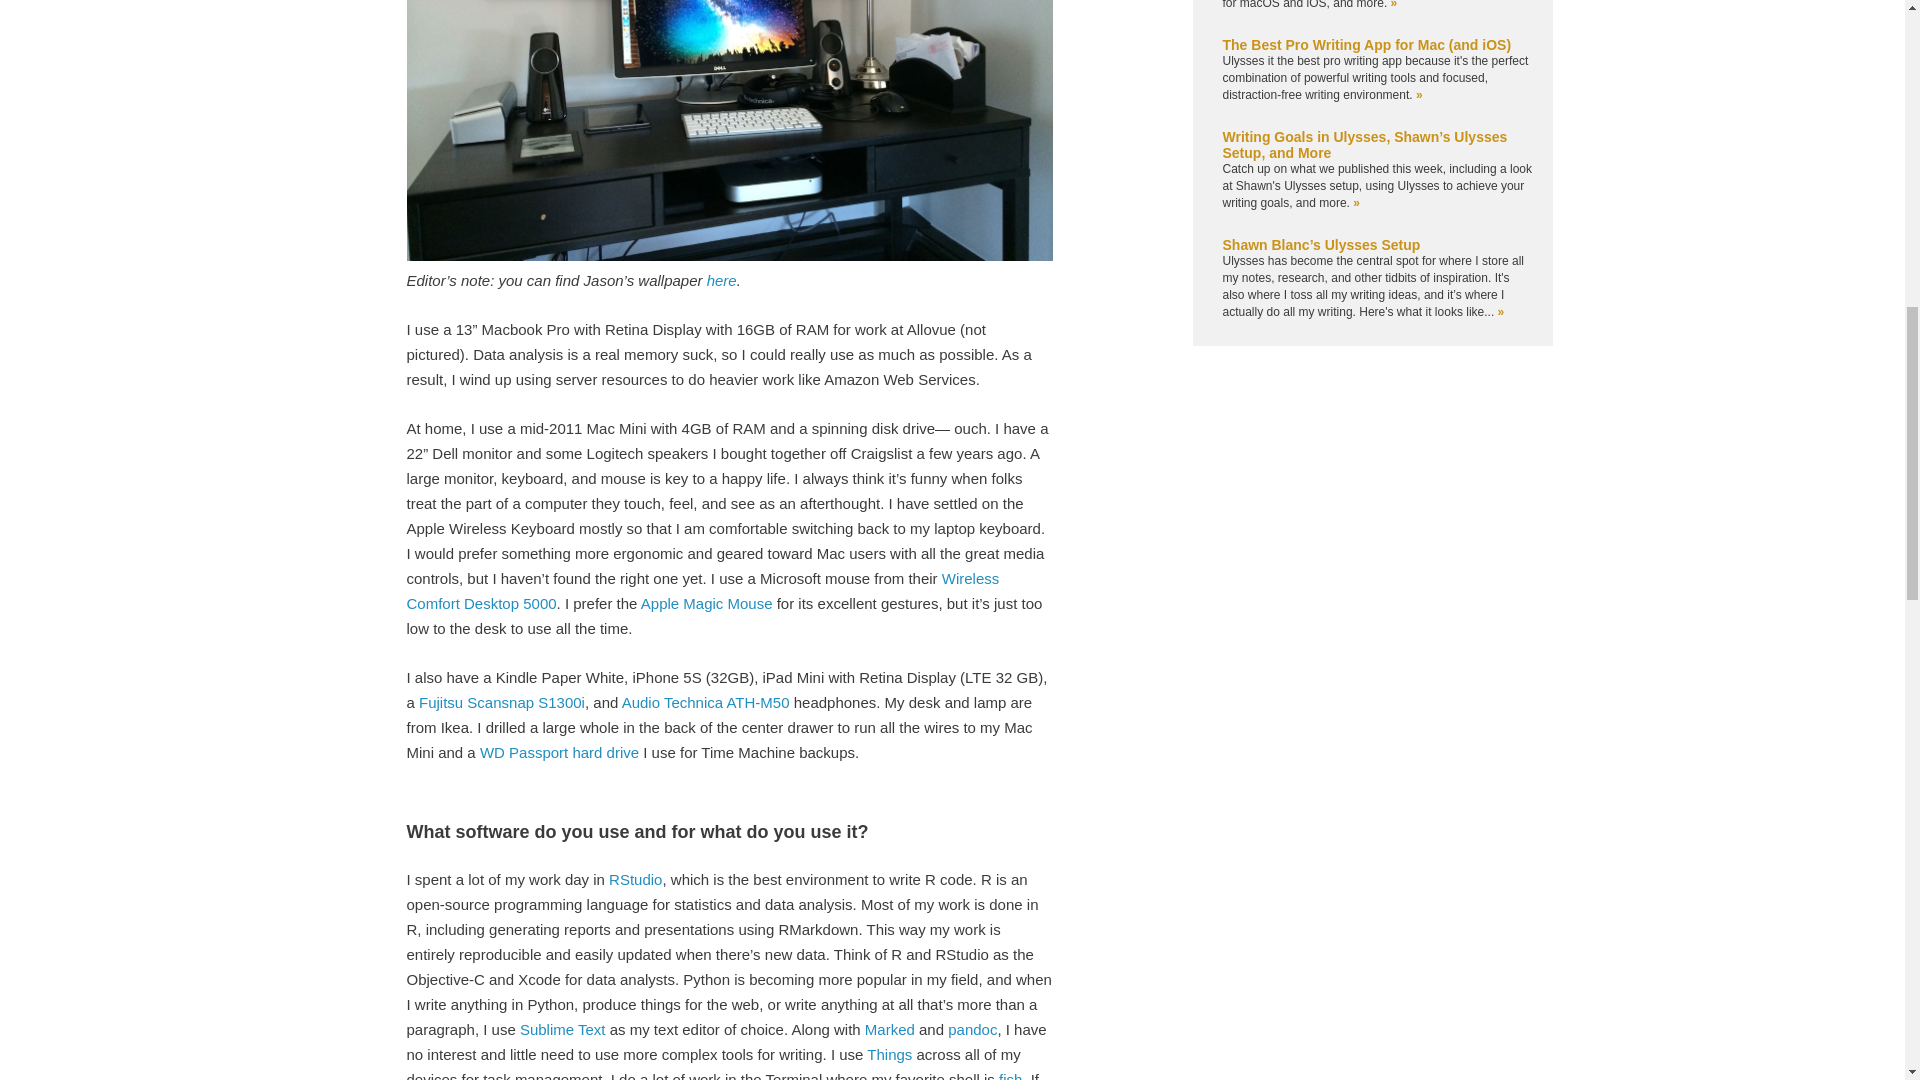 The height and width of the screenshot is (1080, 1920). What do you see at coordinates (560, 752) in the screenshot?
I see `WD Passport hard drive` at bounding box center [560, 752].